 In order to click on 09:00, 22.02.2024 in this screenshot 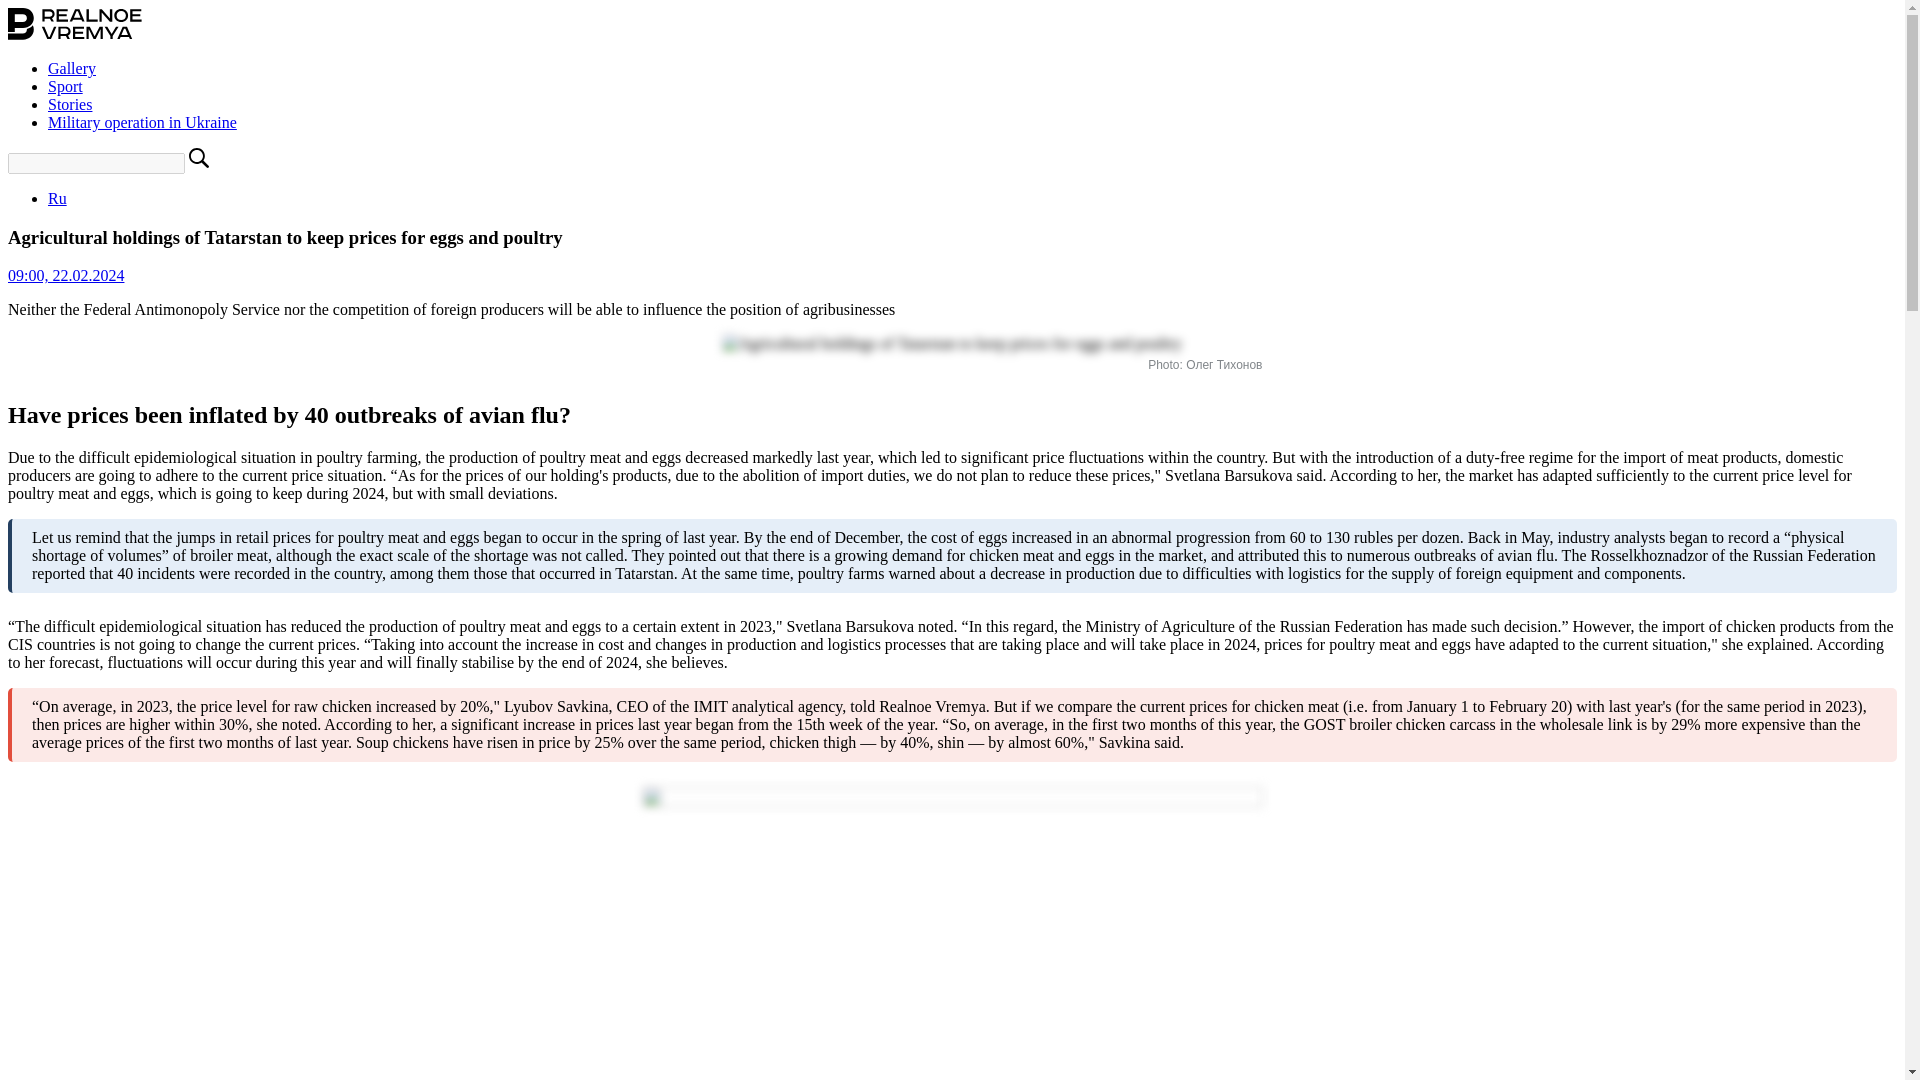, I will do `click(66, 275)`.